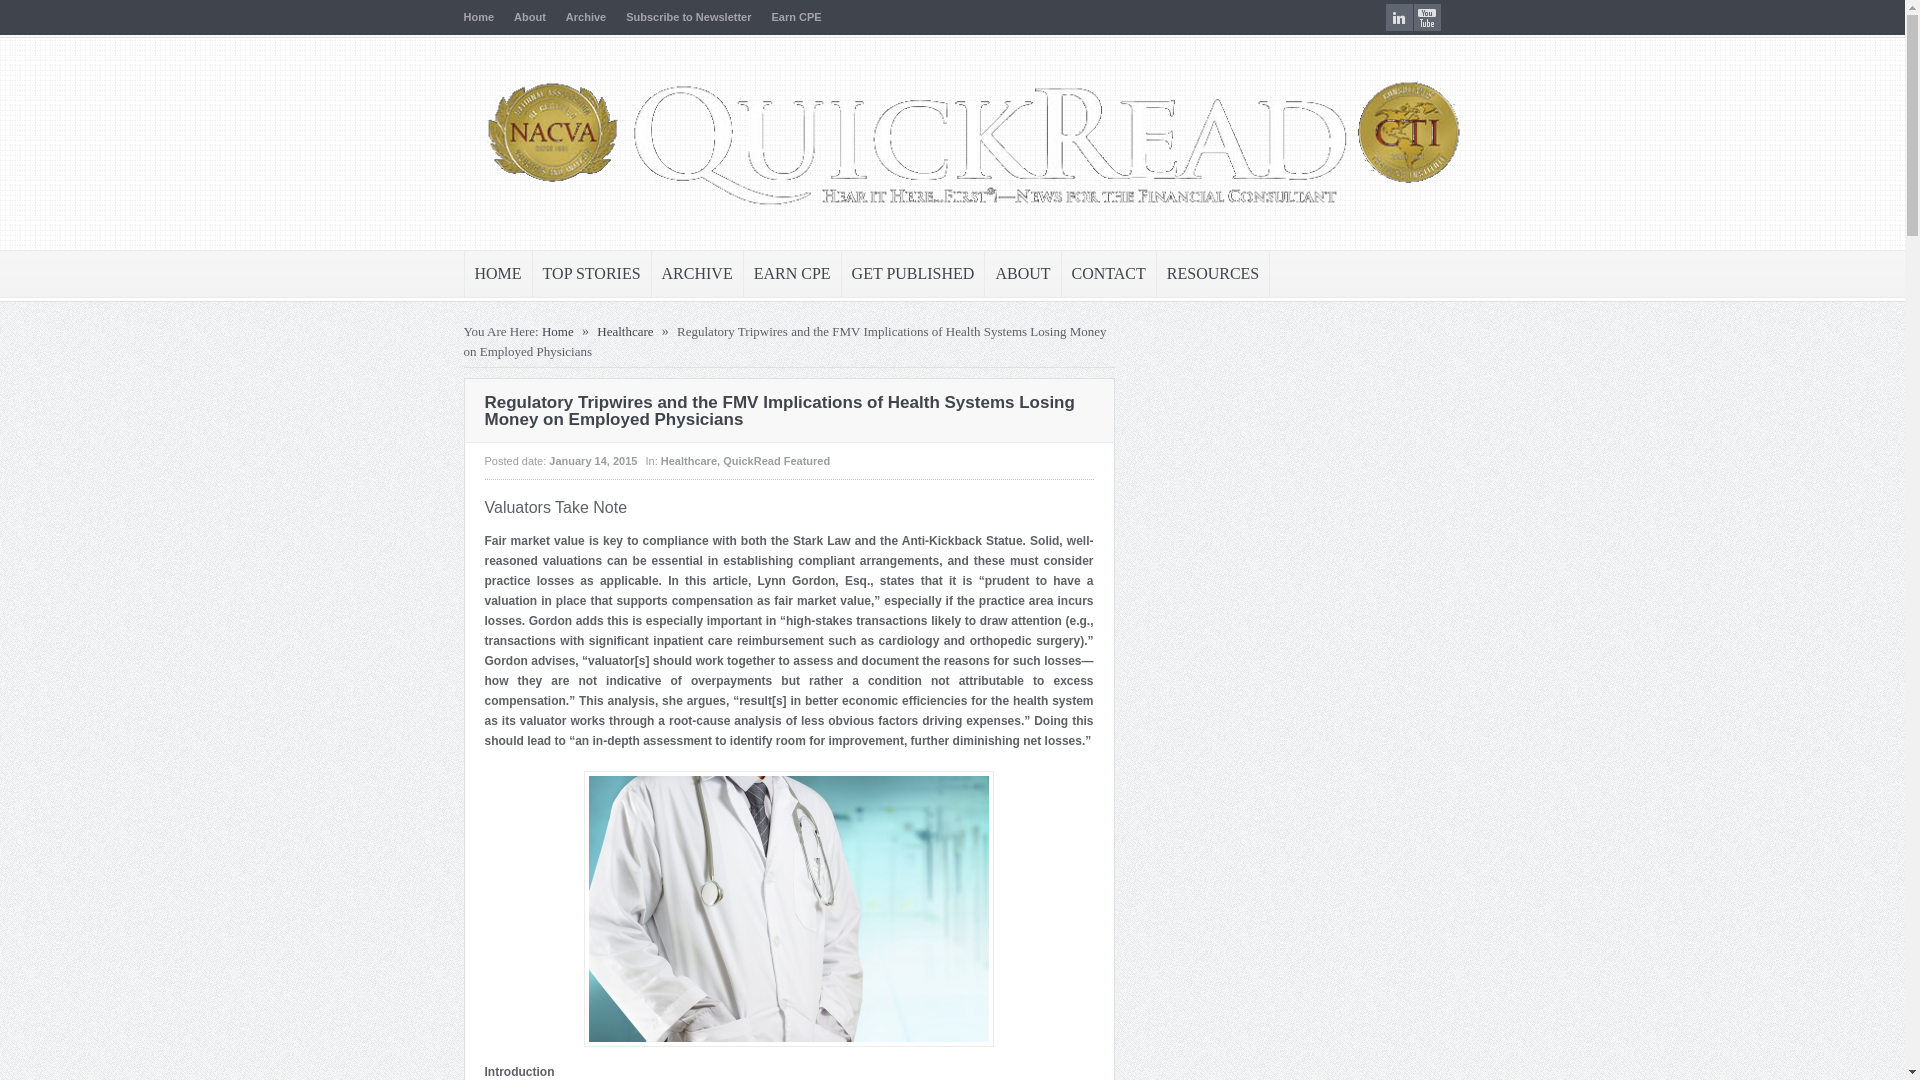  I want to click on About, so click(530, 16).